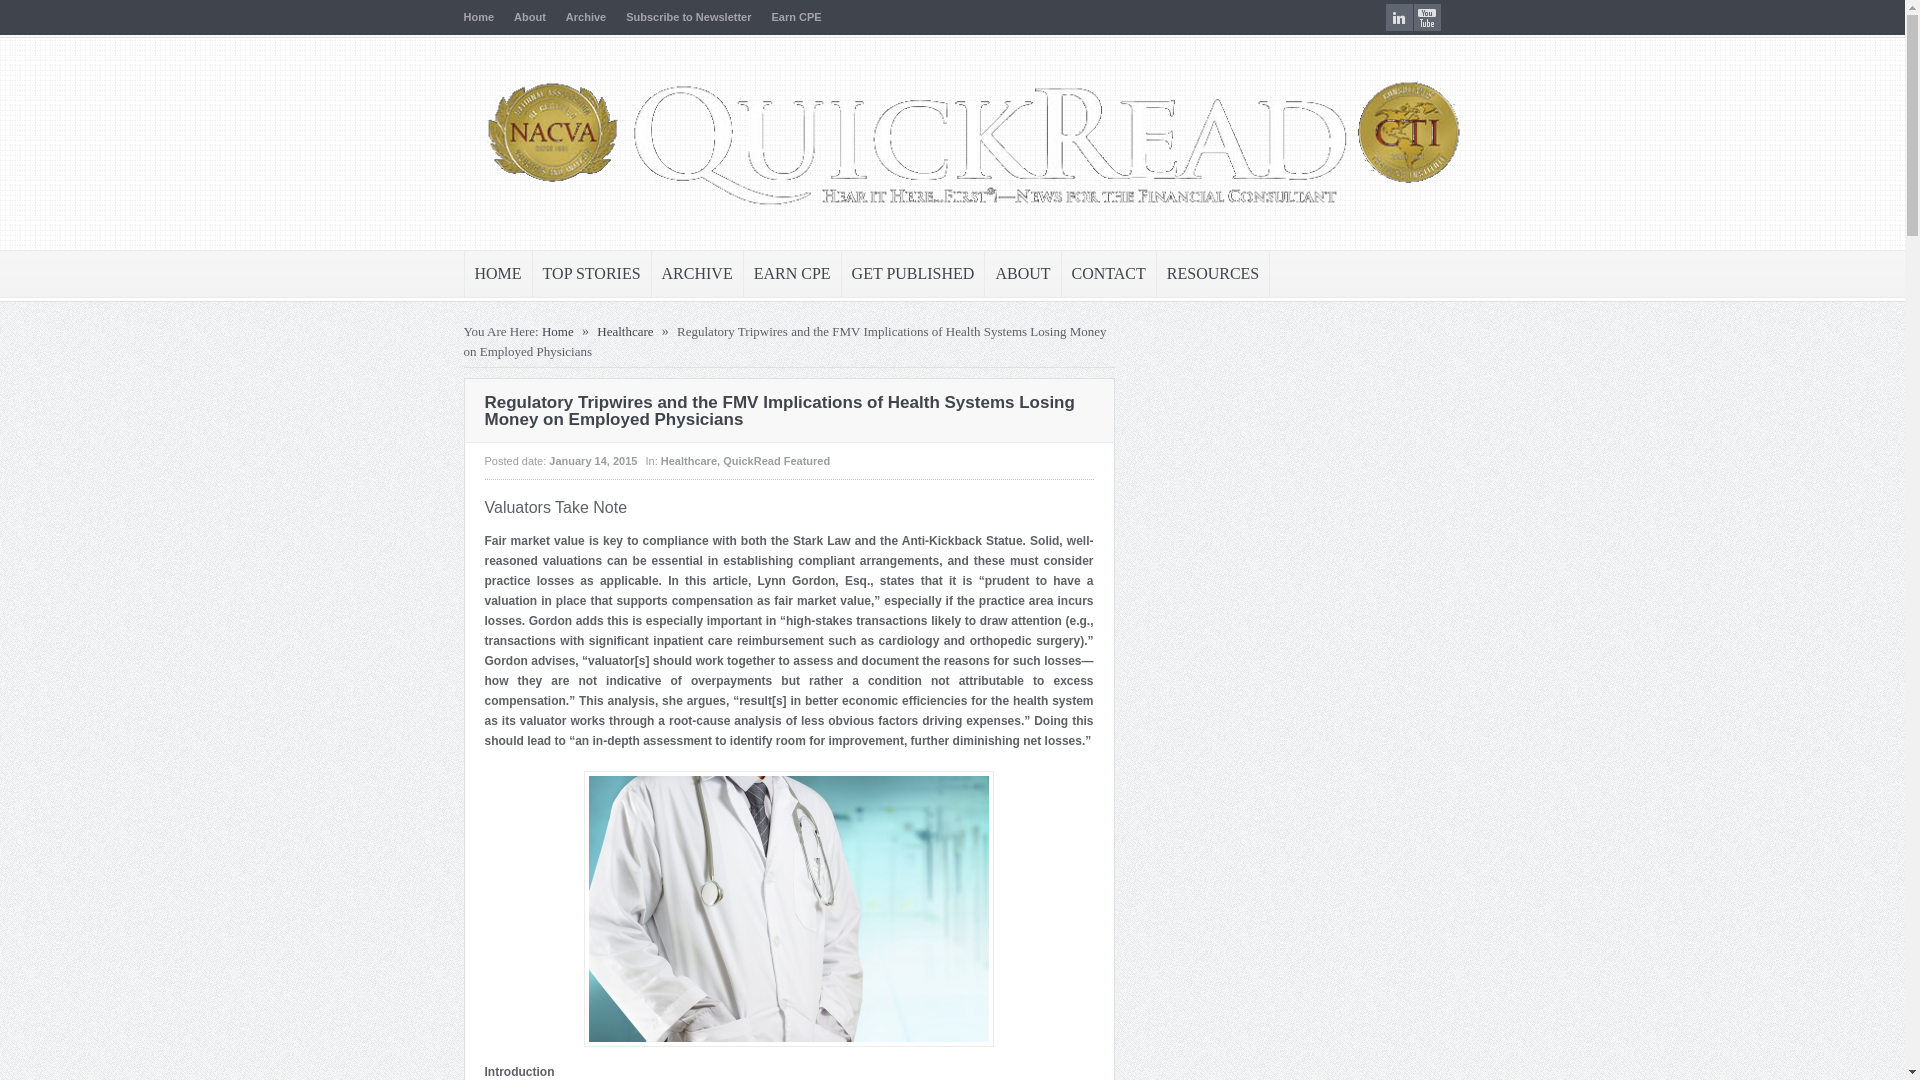  I want to click on About, so click(530, 16).